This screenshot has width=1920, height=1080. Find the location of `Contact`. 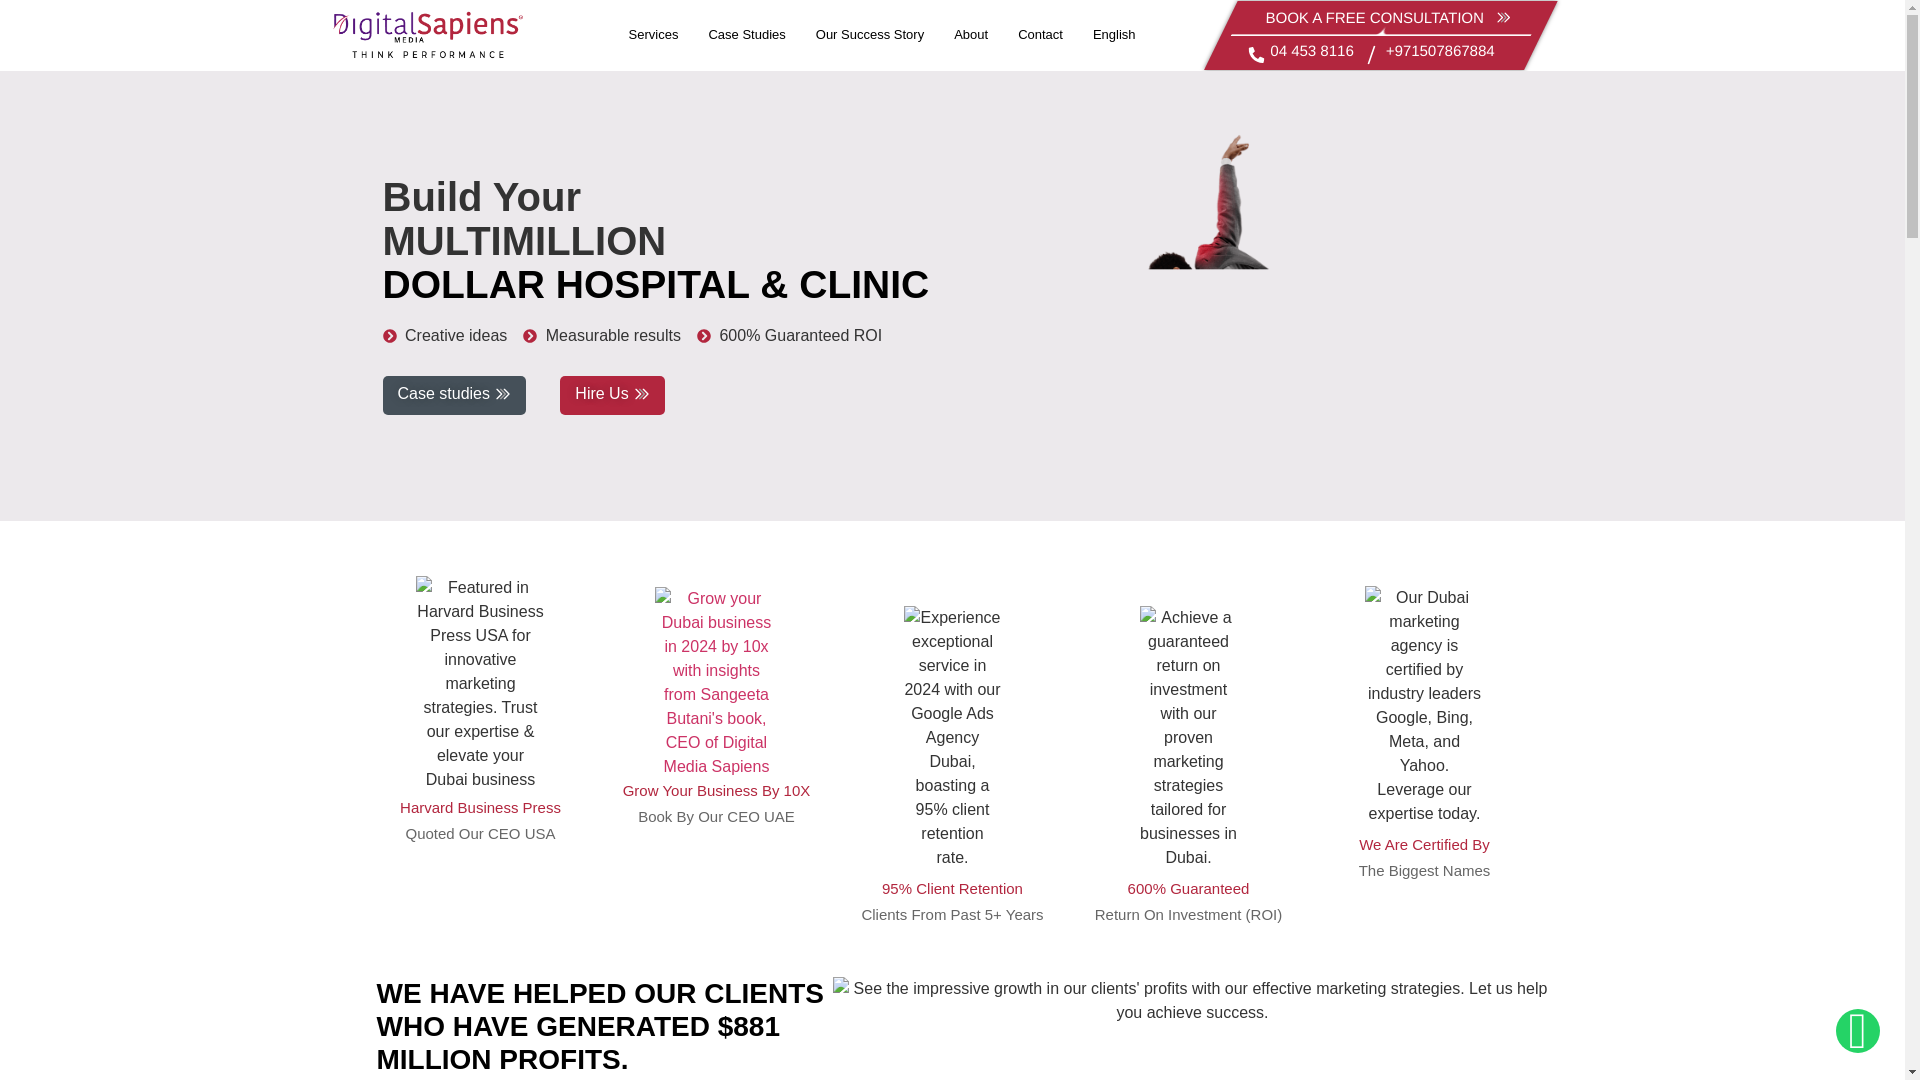

Contact is located at coordinates (1040, 34).